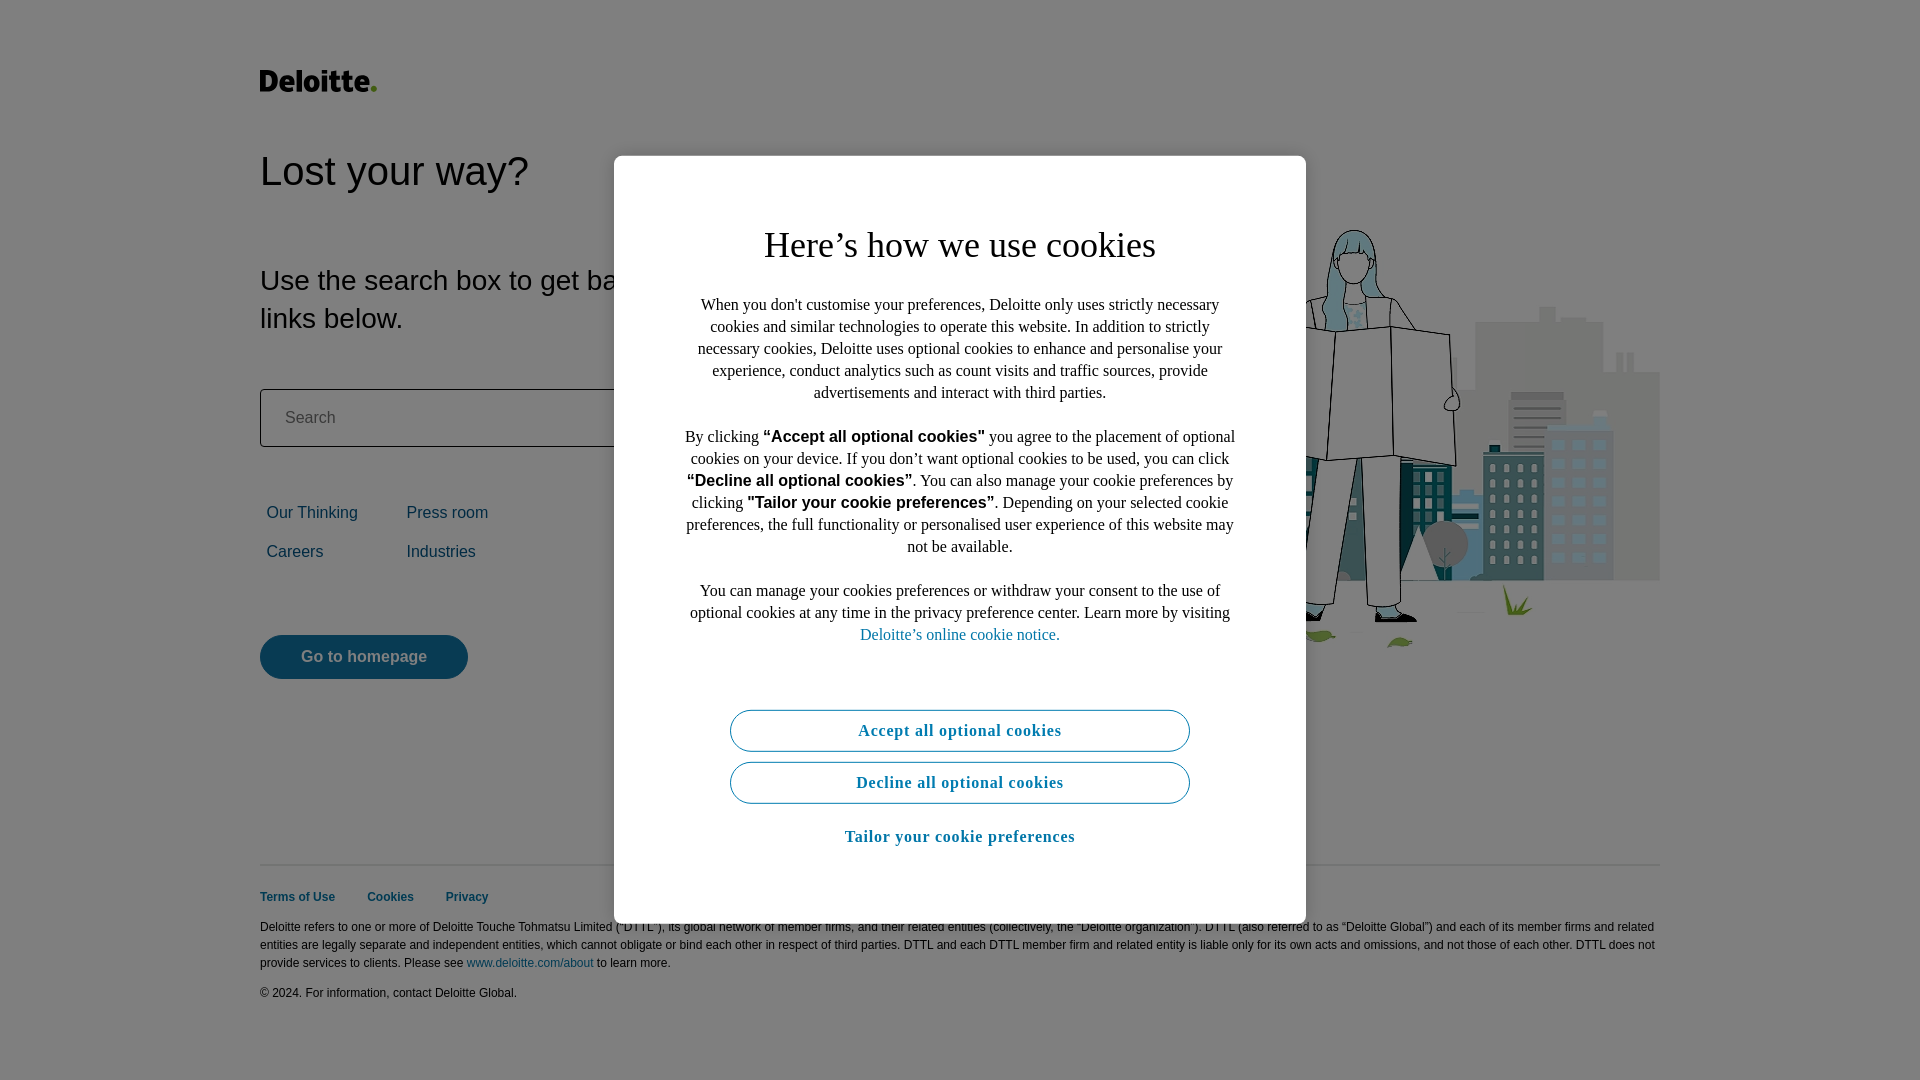 This screenshot has width=1920, height=1080. What do you see at coordinates (467, 896) in the screenshot?
I see `Privacy` at bounding box center [467, 896].